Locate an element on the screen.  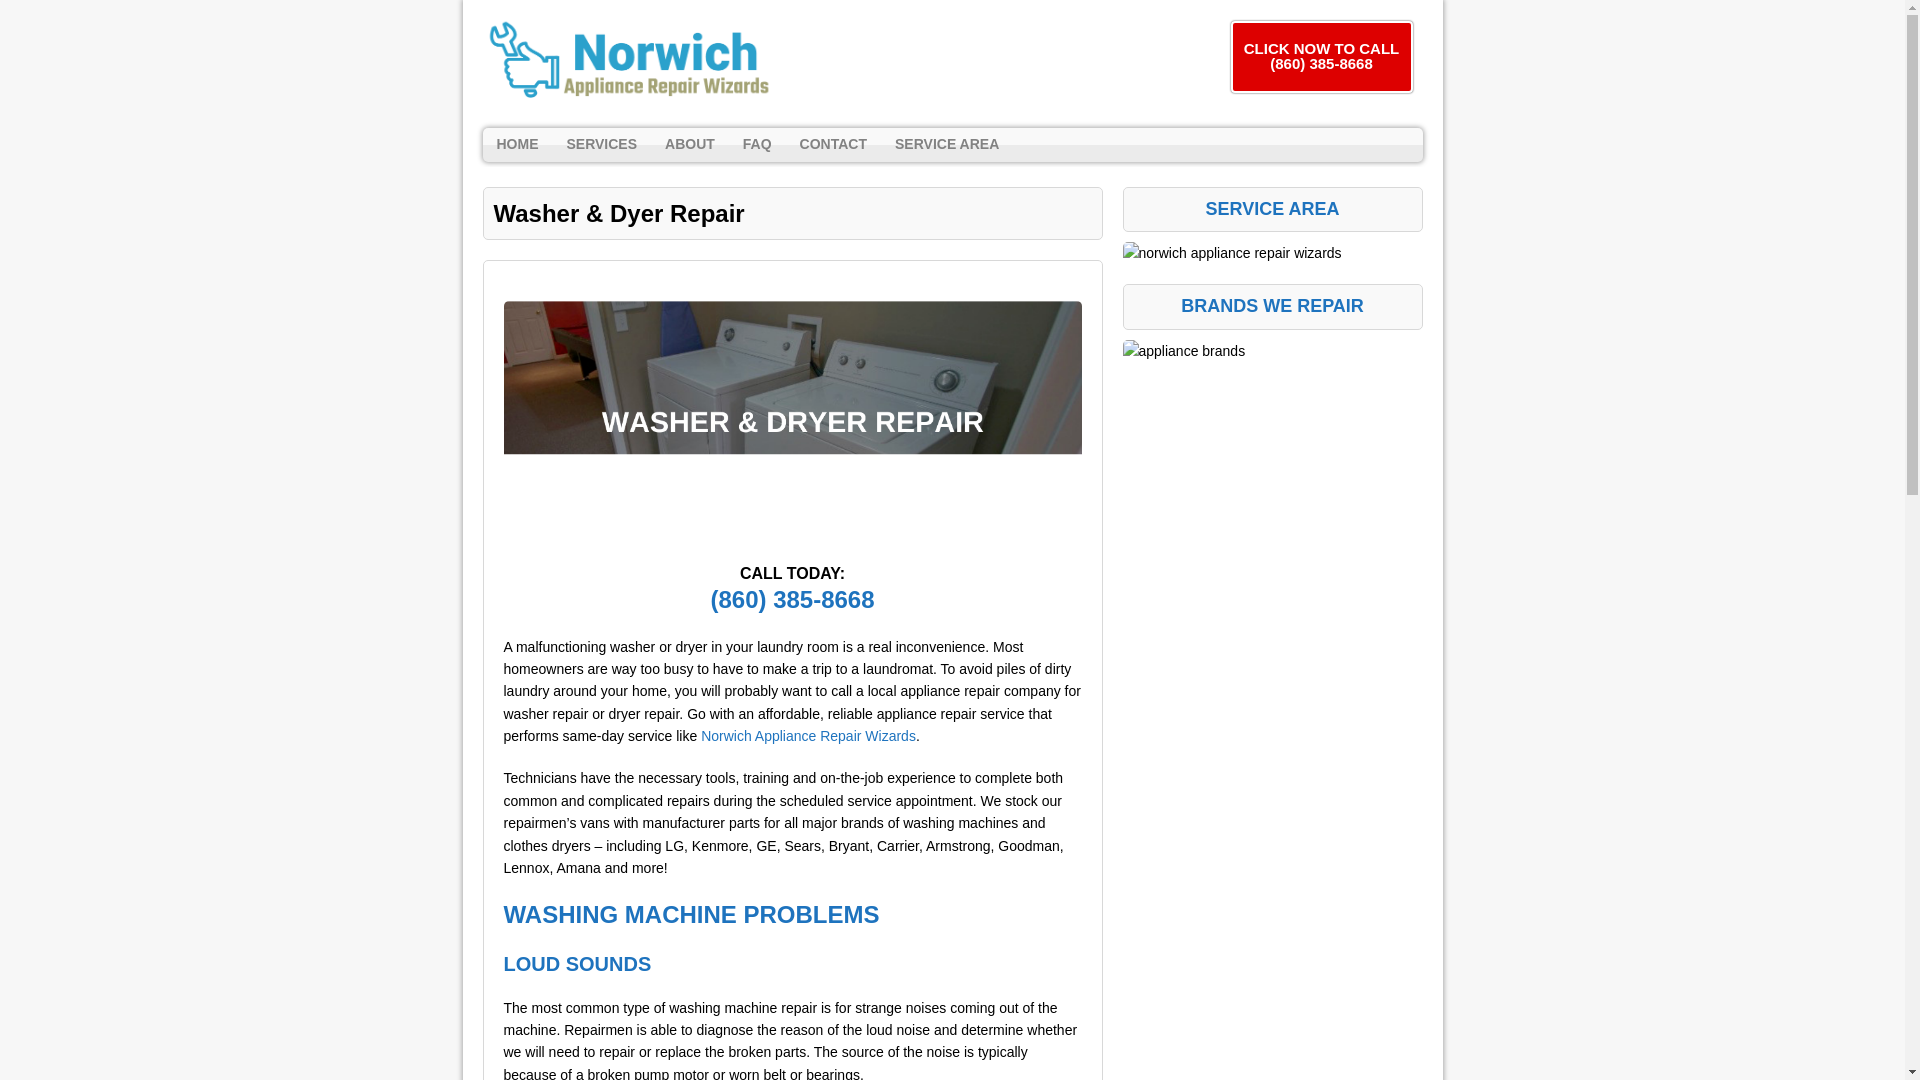
SERVICES is located at coordinates (601, 145).